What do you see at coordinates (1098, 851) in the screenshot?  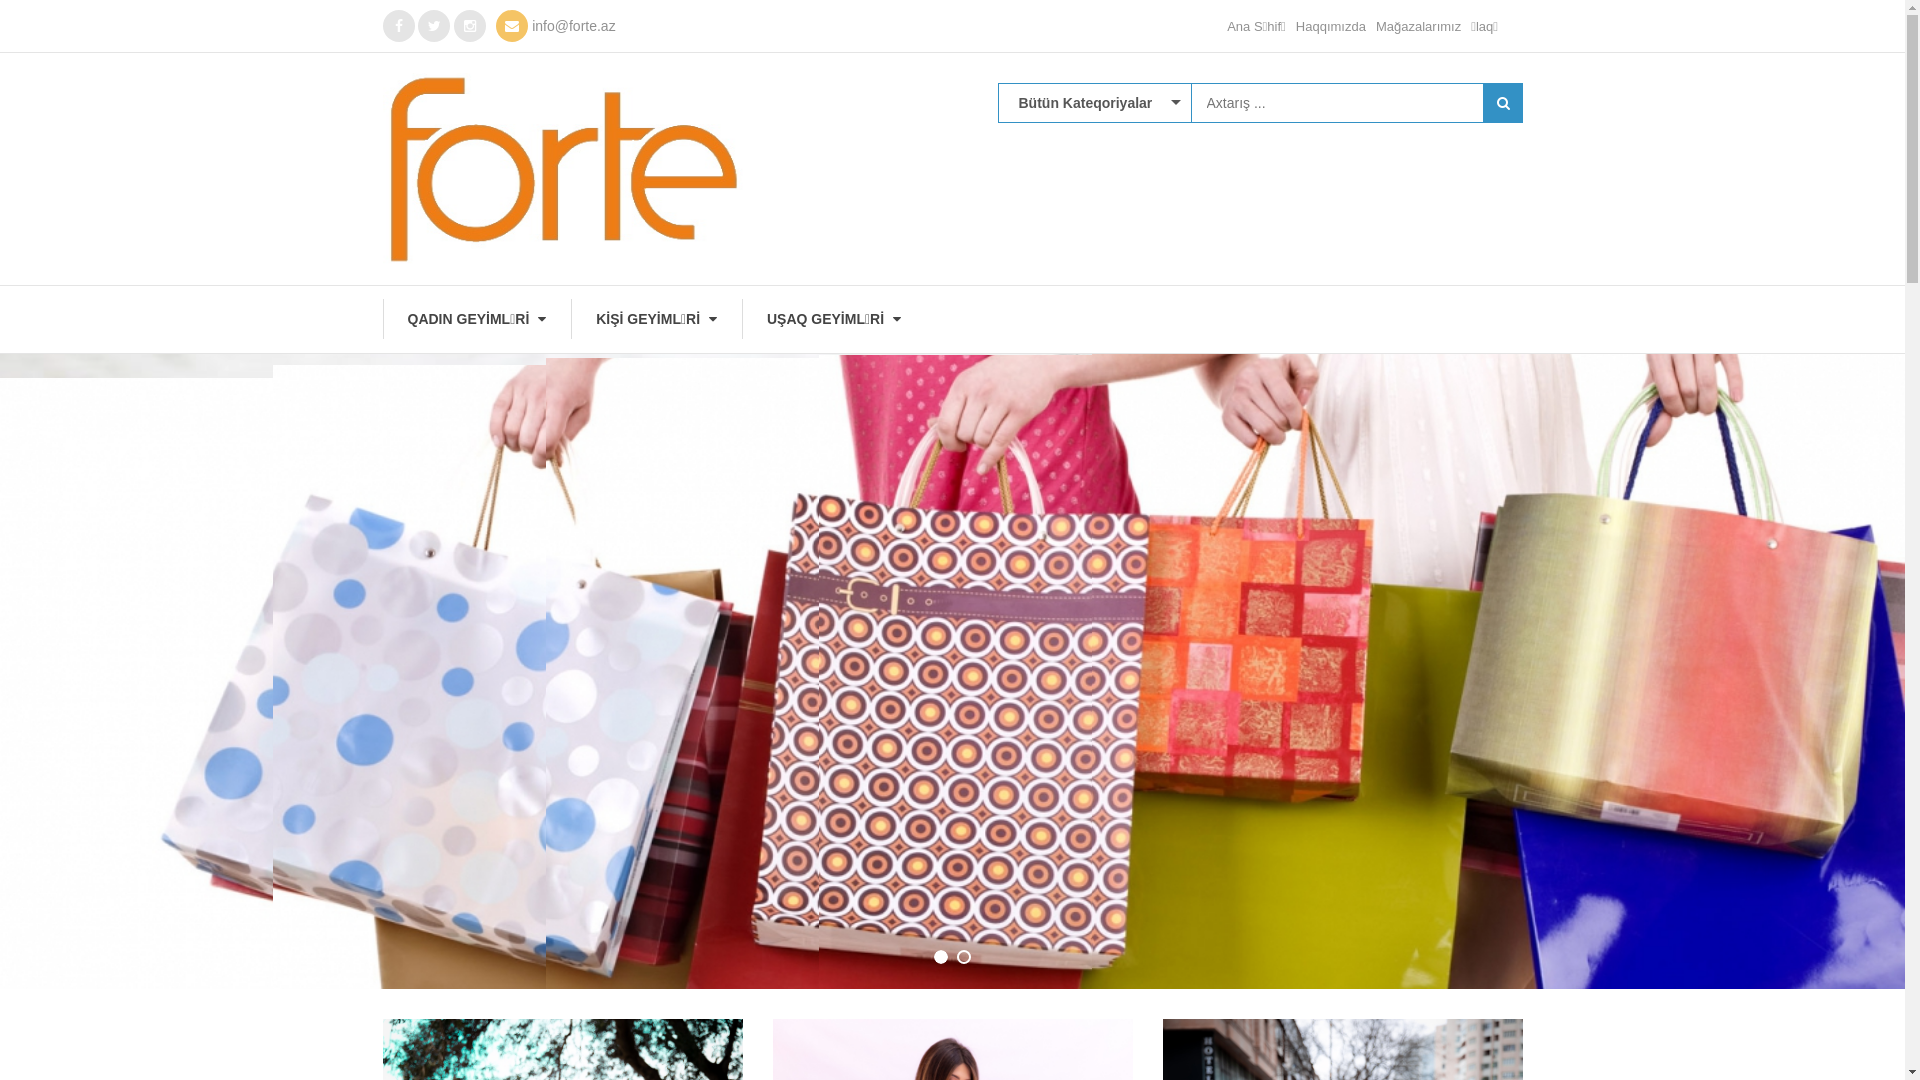 I see `37` at bounding box center [1098, 851].